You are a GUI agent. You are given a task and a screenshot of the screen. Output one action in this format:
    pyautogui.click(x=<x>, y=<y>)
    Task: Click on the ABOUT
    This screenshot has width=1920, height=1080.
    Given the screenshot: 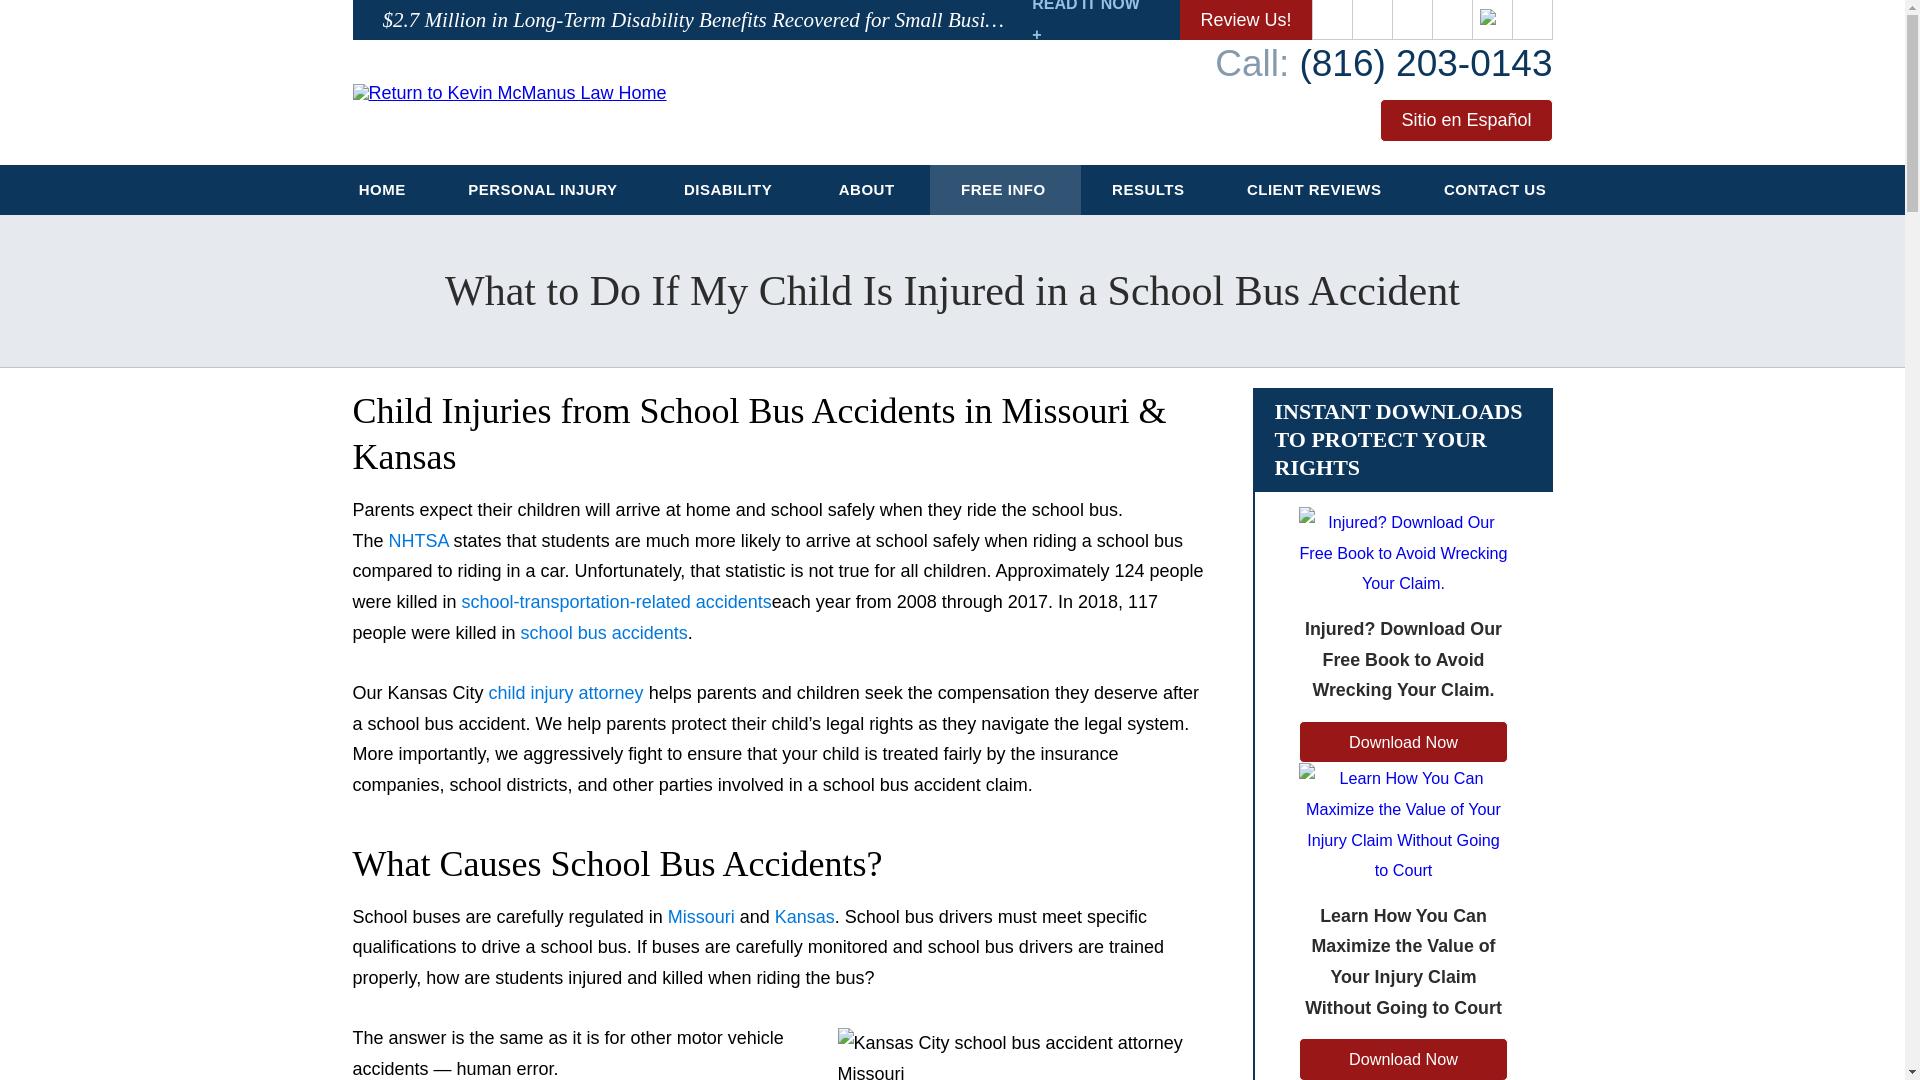 What is the action you would take?
    pyautogui.click(x=868, y=190)
    